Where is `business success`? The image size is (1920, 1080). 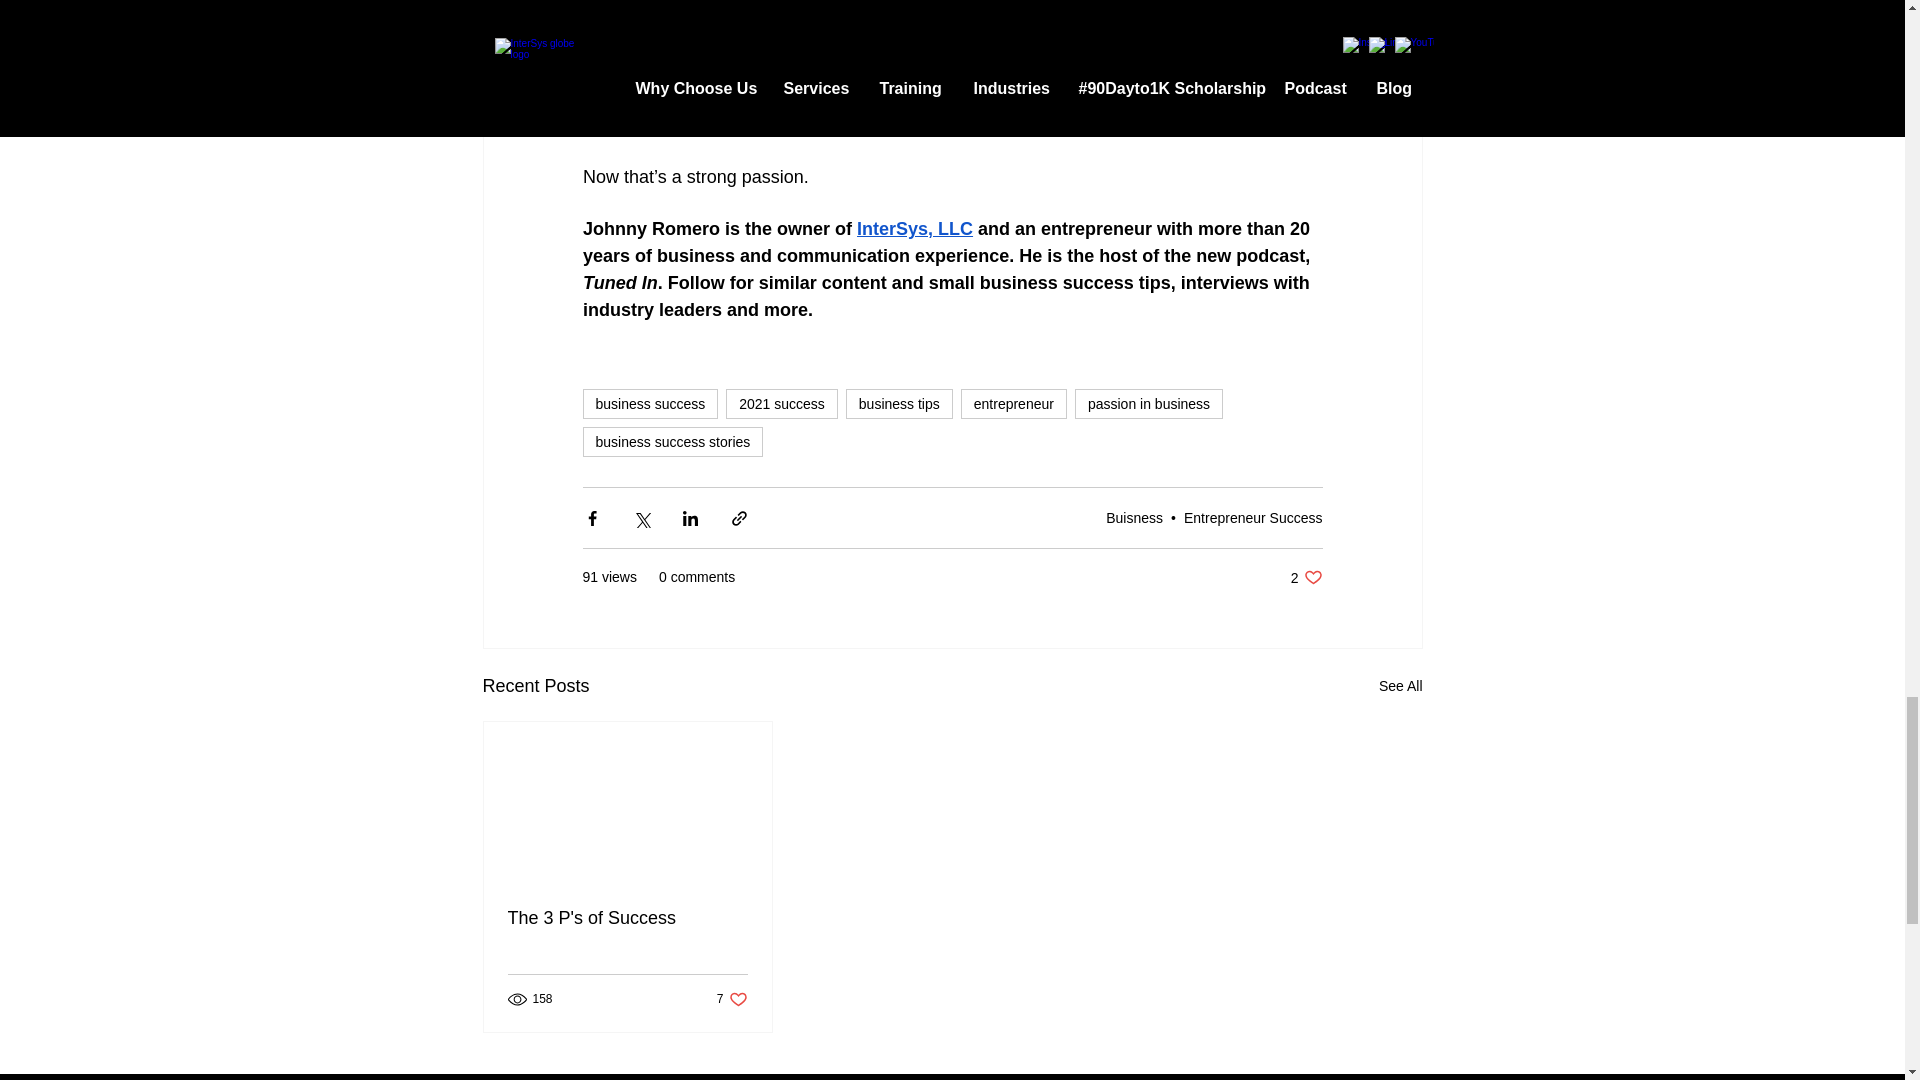 business success is located at coordinates (650, 404).